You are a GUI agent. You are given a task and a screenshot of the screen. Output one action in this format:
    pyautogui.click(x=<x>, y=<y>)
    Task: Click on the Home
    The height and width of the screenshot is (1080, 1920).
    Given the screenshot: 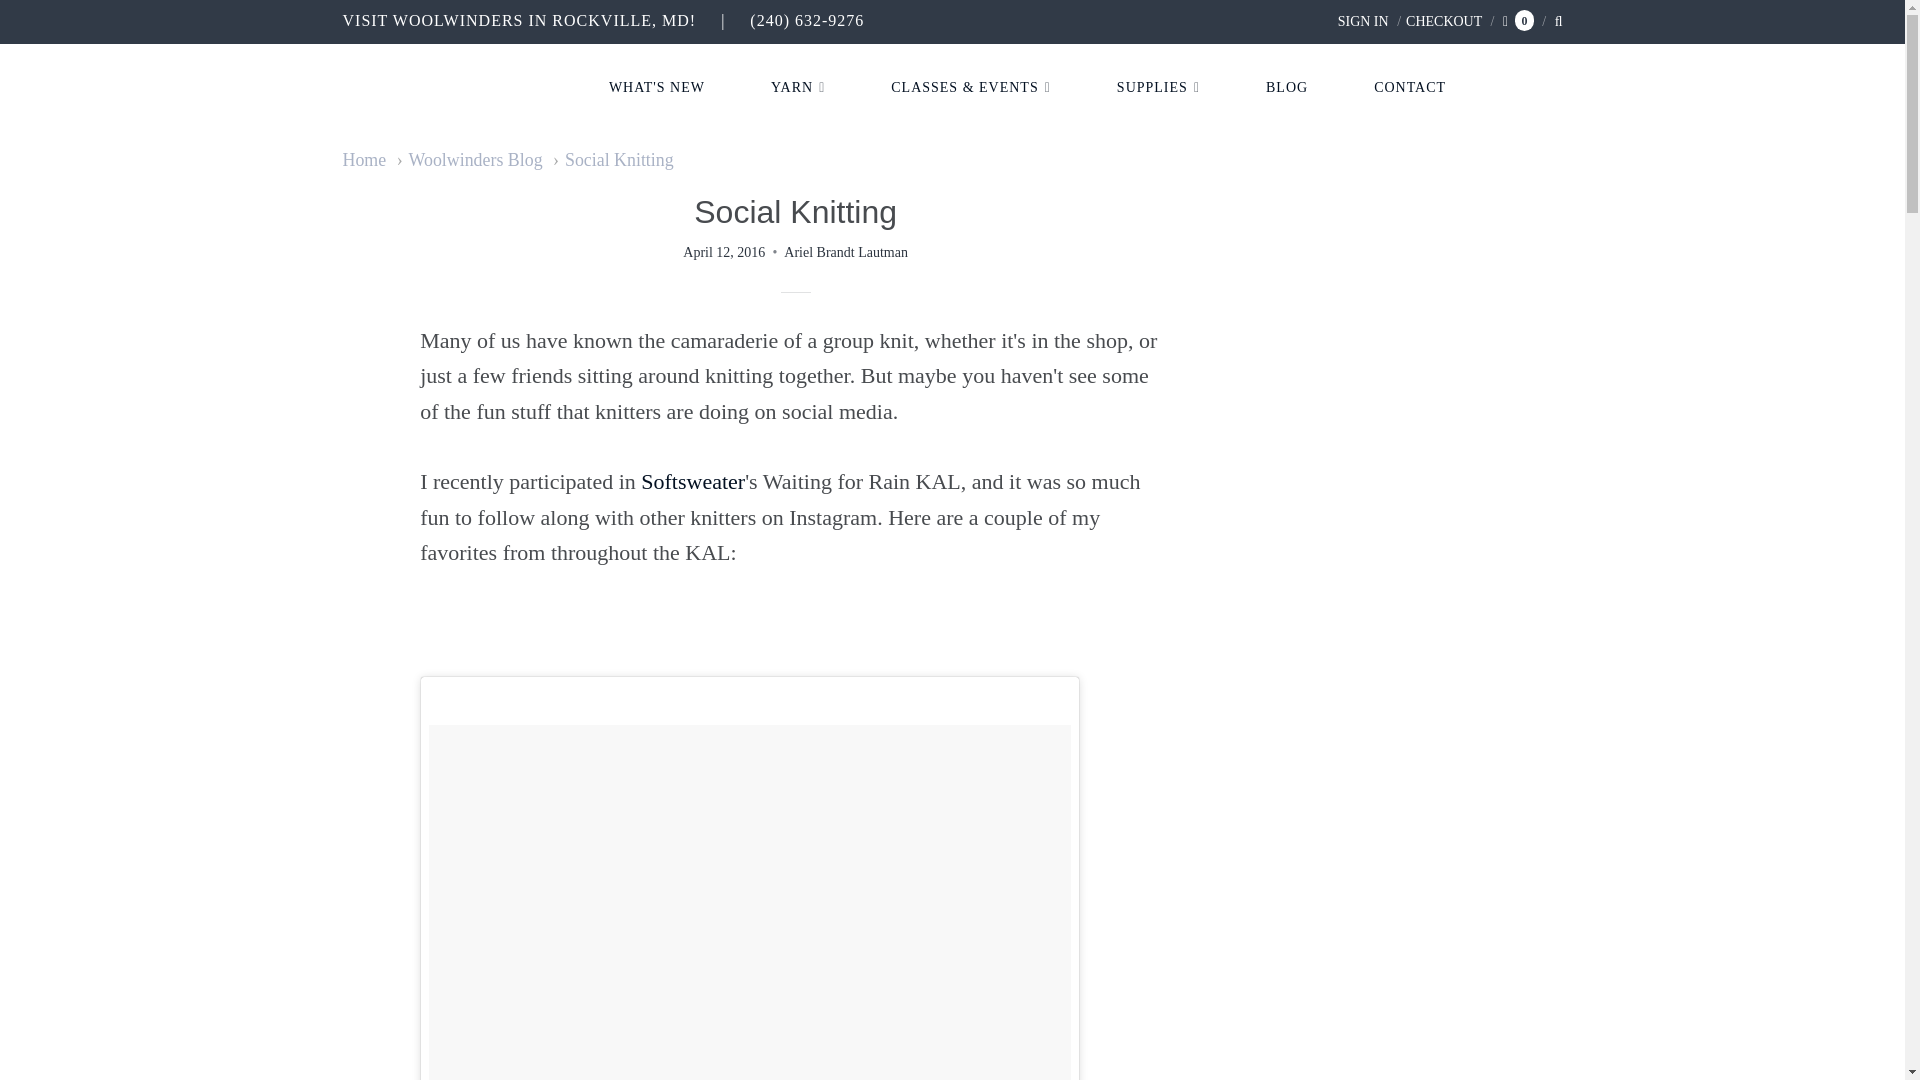 What is the action you would take?
    pyautogui.click(x=363, y=160)
    